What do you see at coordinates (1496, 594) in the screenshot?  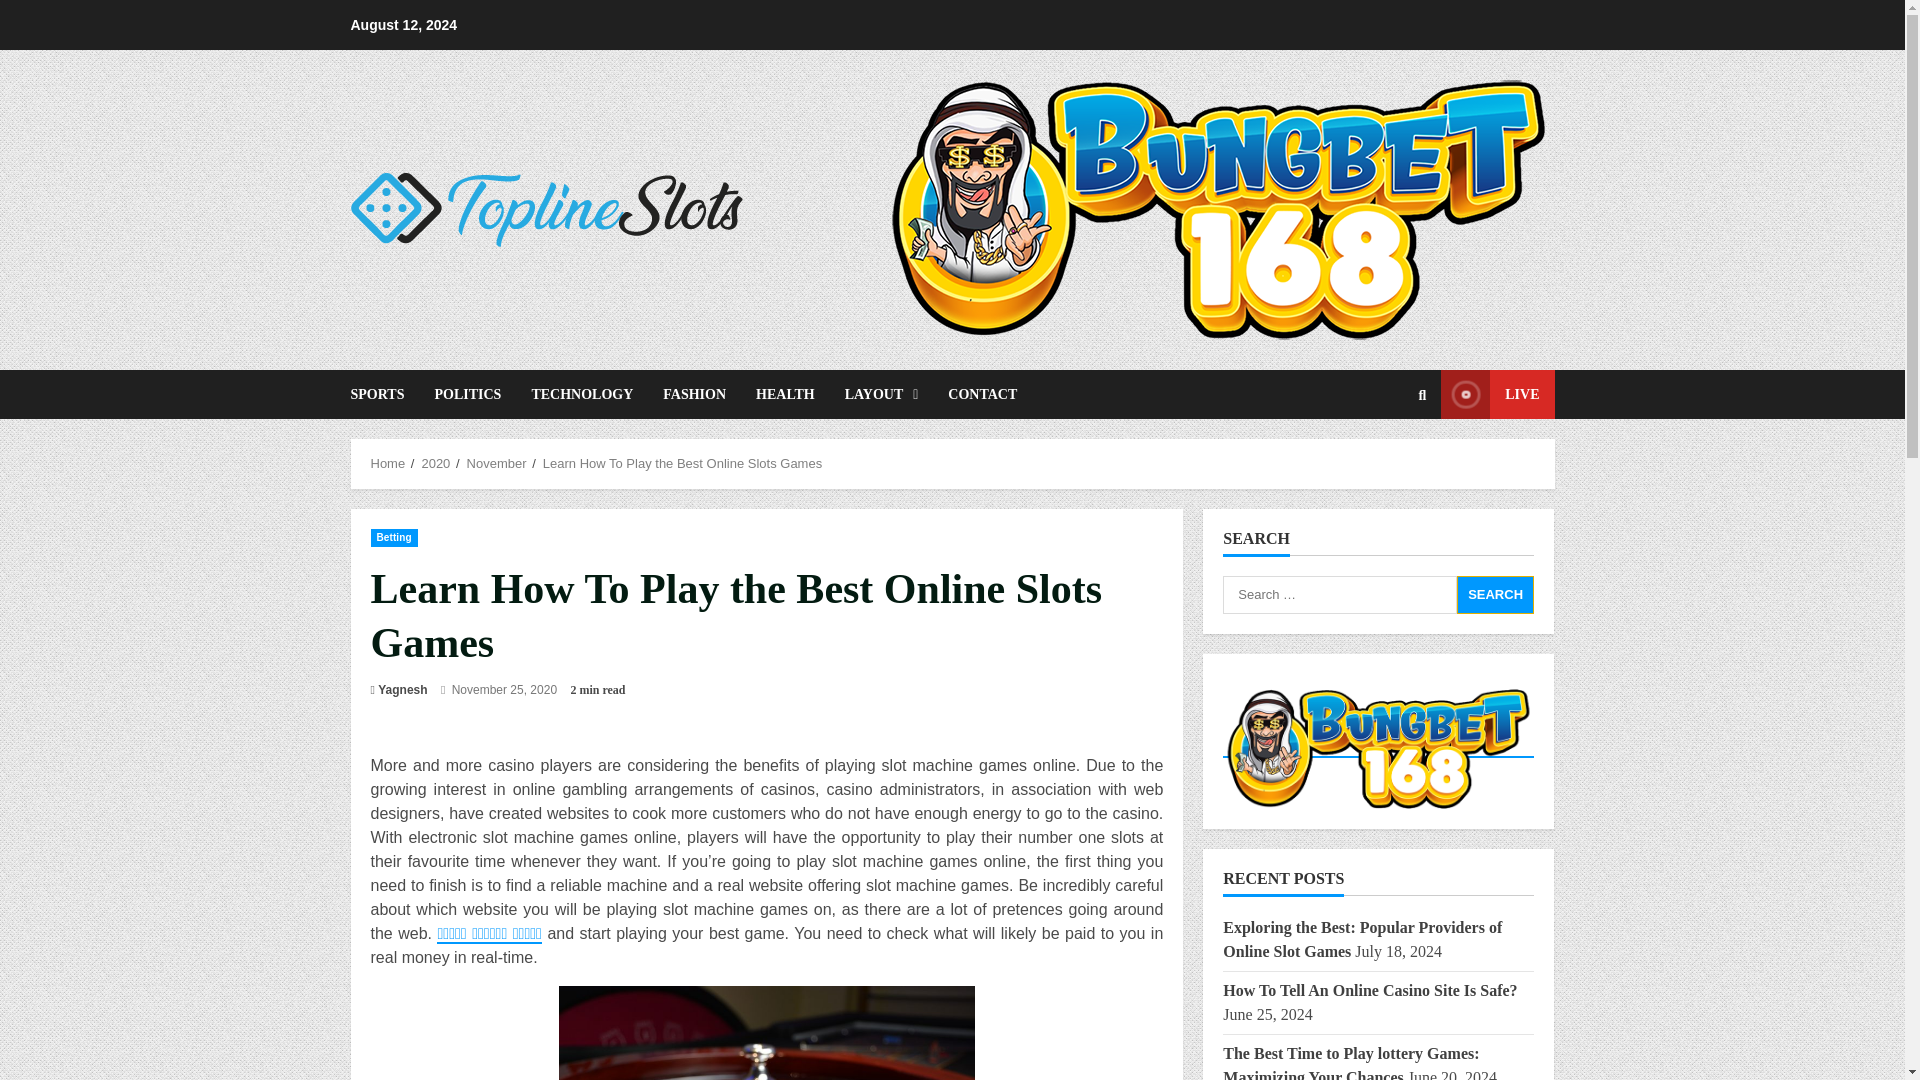 I see `Search` at bounding box center [1496, 594].